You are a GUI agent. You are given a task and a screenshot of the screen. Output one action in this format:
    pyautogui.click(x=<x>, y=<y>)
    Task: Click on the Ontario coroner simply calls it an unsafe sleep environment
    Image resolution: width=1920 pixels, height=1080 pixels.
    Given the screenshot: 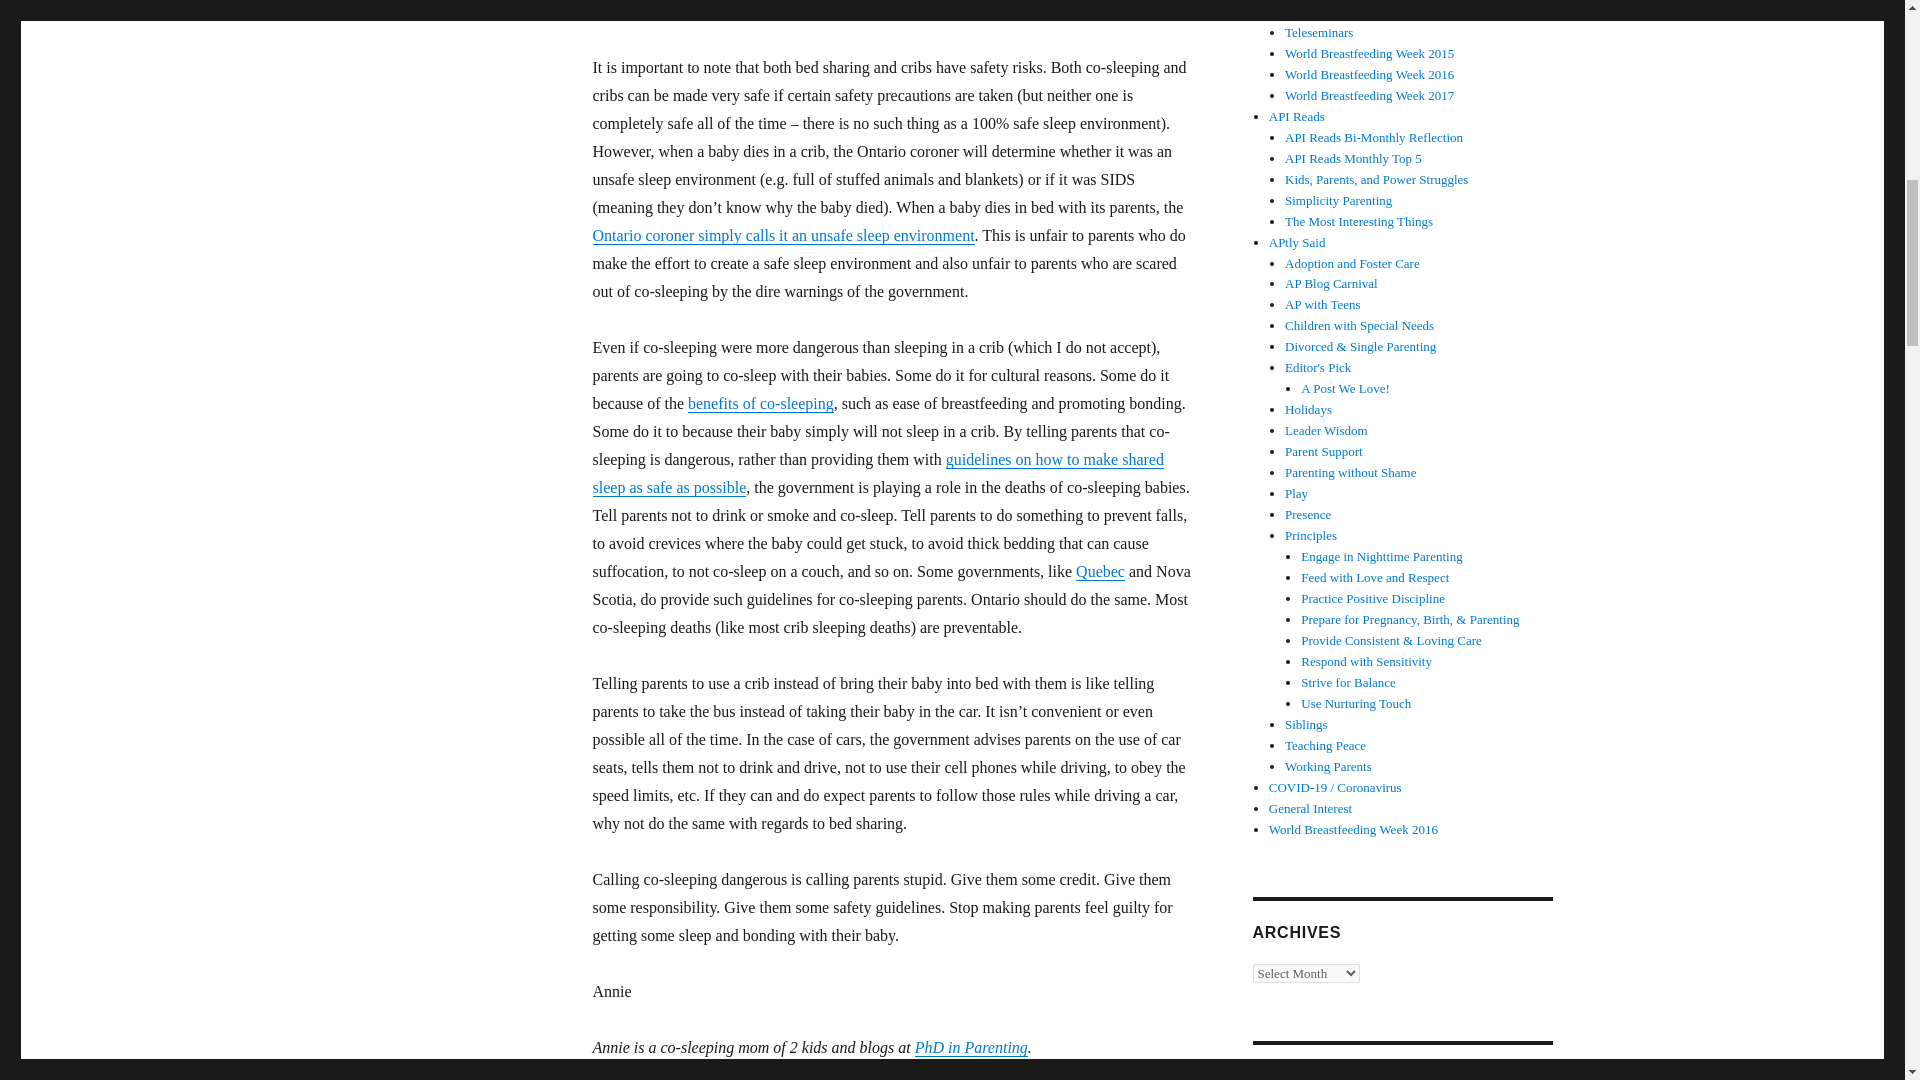 What is the action you would take?
    pyautogui.click(x=782, y=235)
    